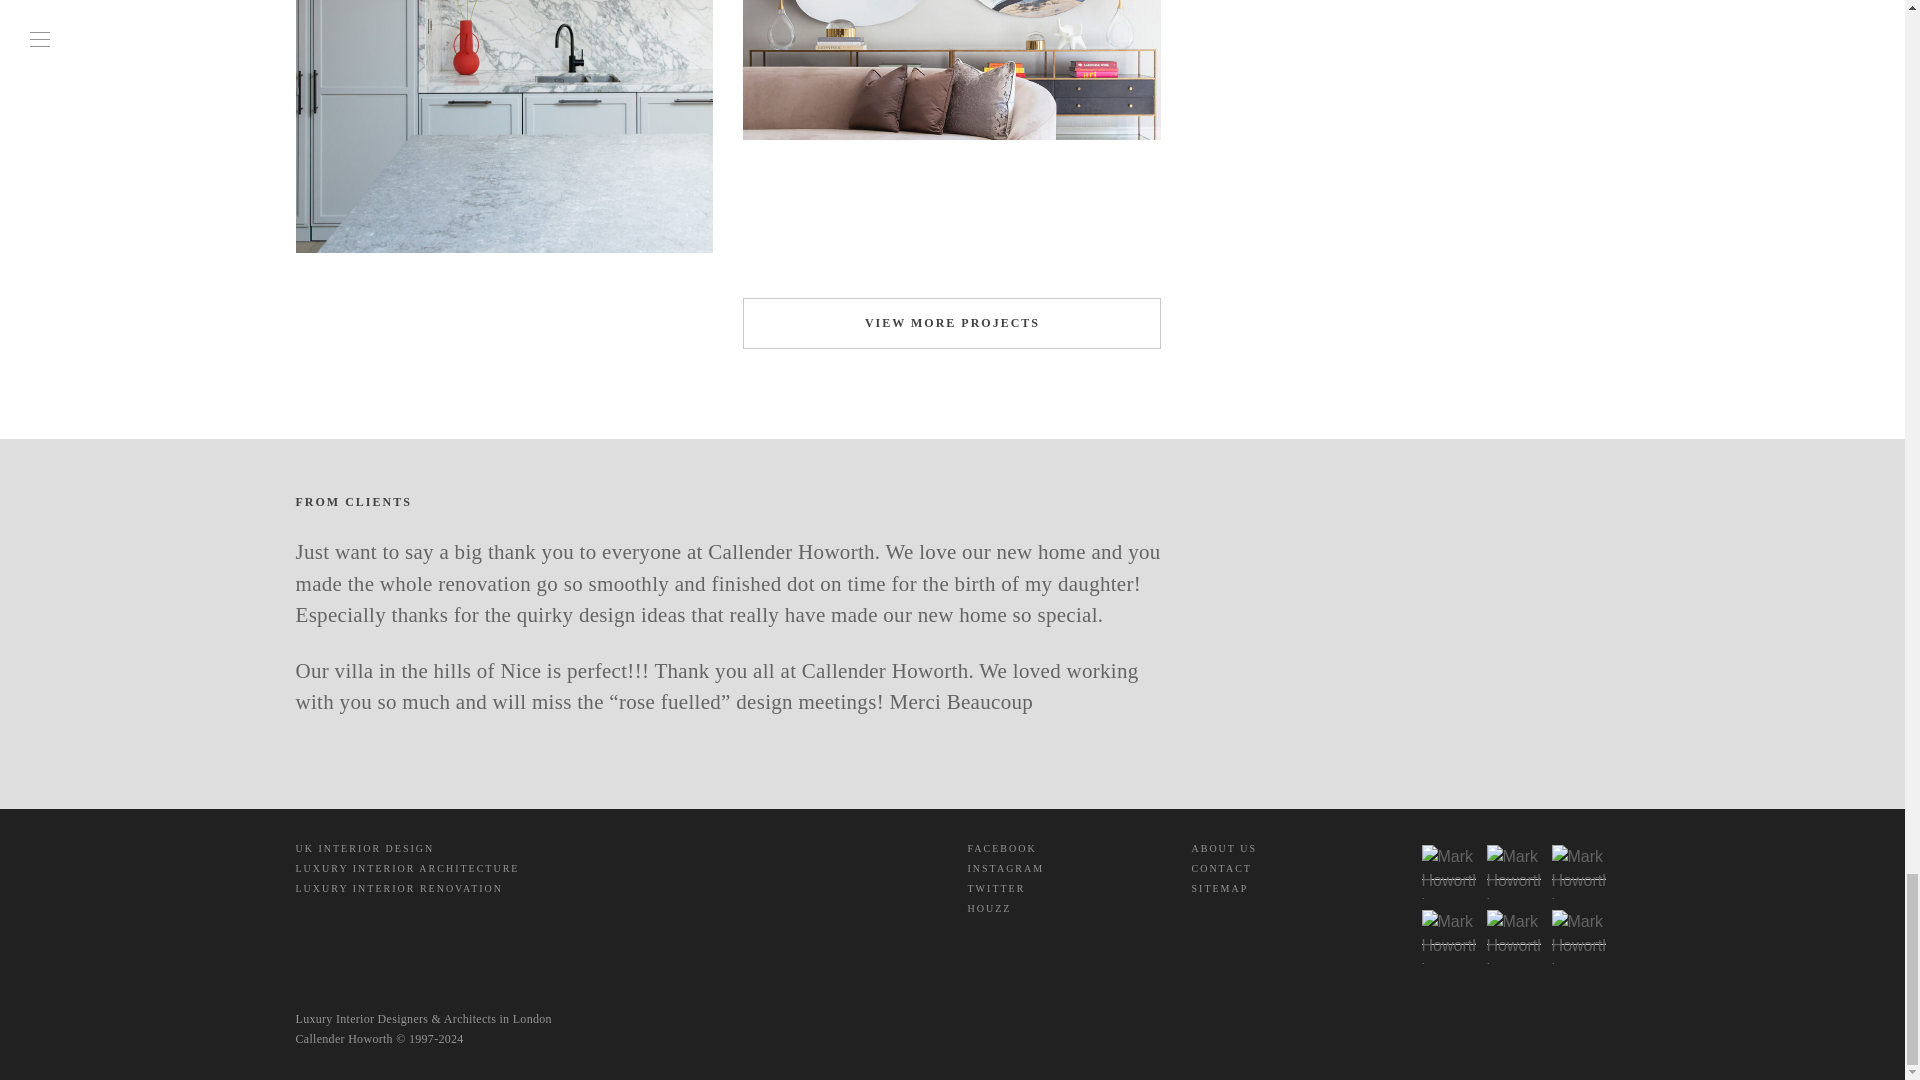 This screenshot has width=1920, height=1080. What do you see at coordinates (996, 888) in the screenshot?
I see `TWITTER` at bounding box center [996, 888].